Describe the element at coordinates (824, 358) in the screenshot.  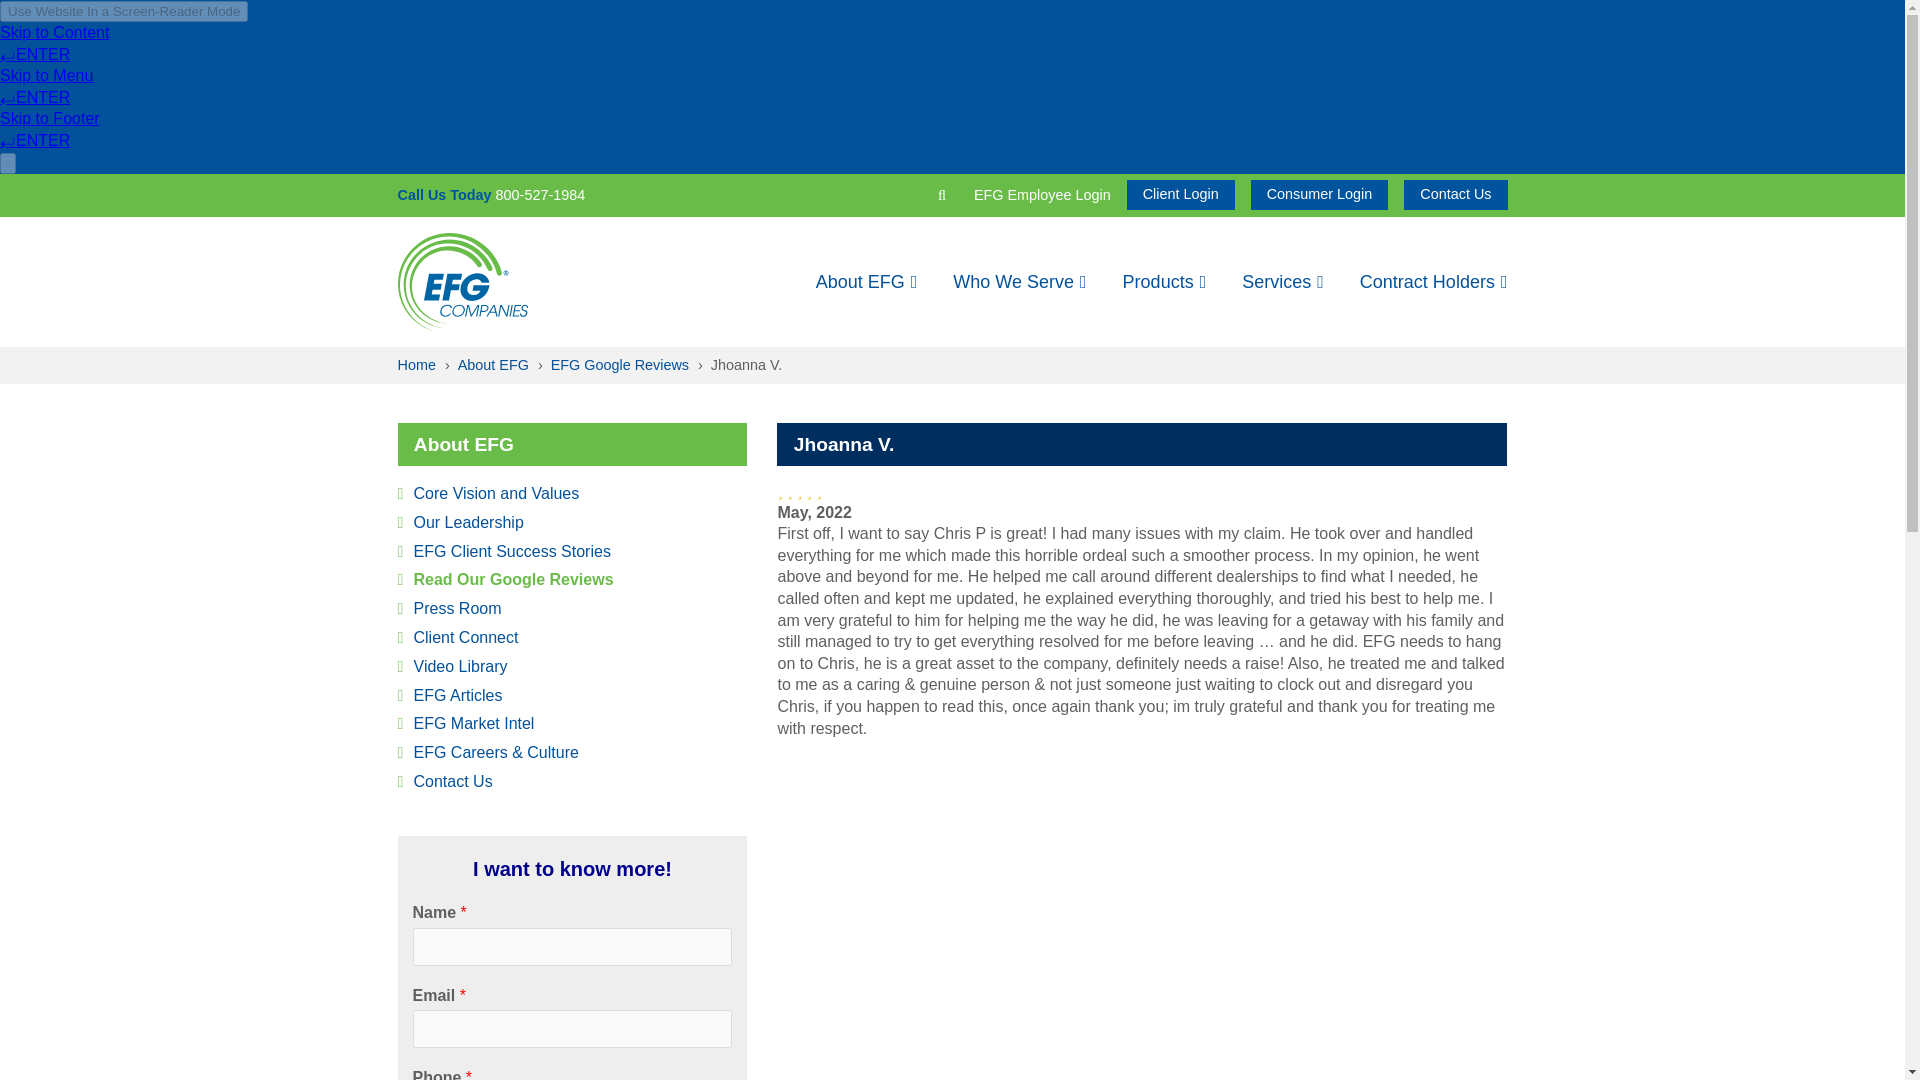
I see `Core Vision and Values` at that location.